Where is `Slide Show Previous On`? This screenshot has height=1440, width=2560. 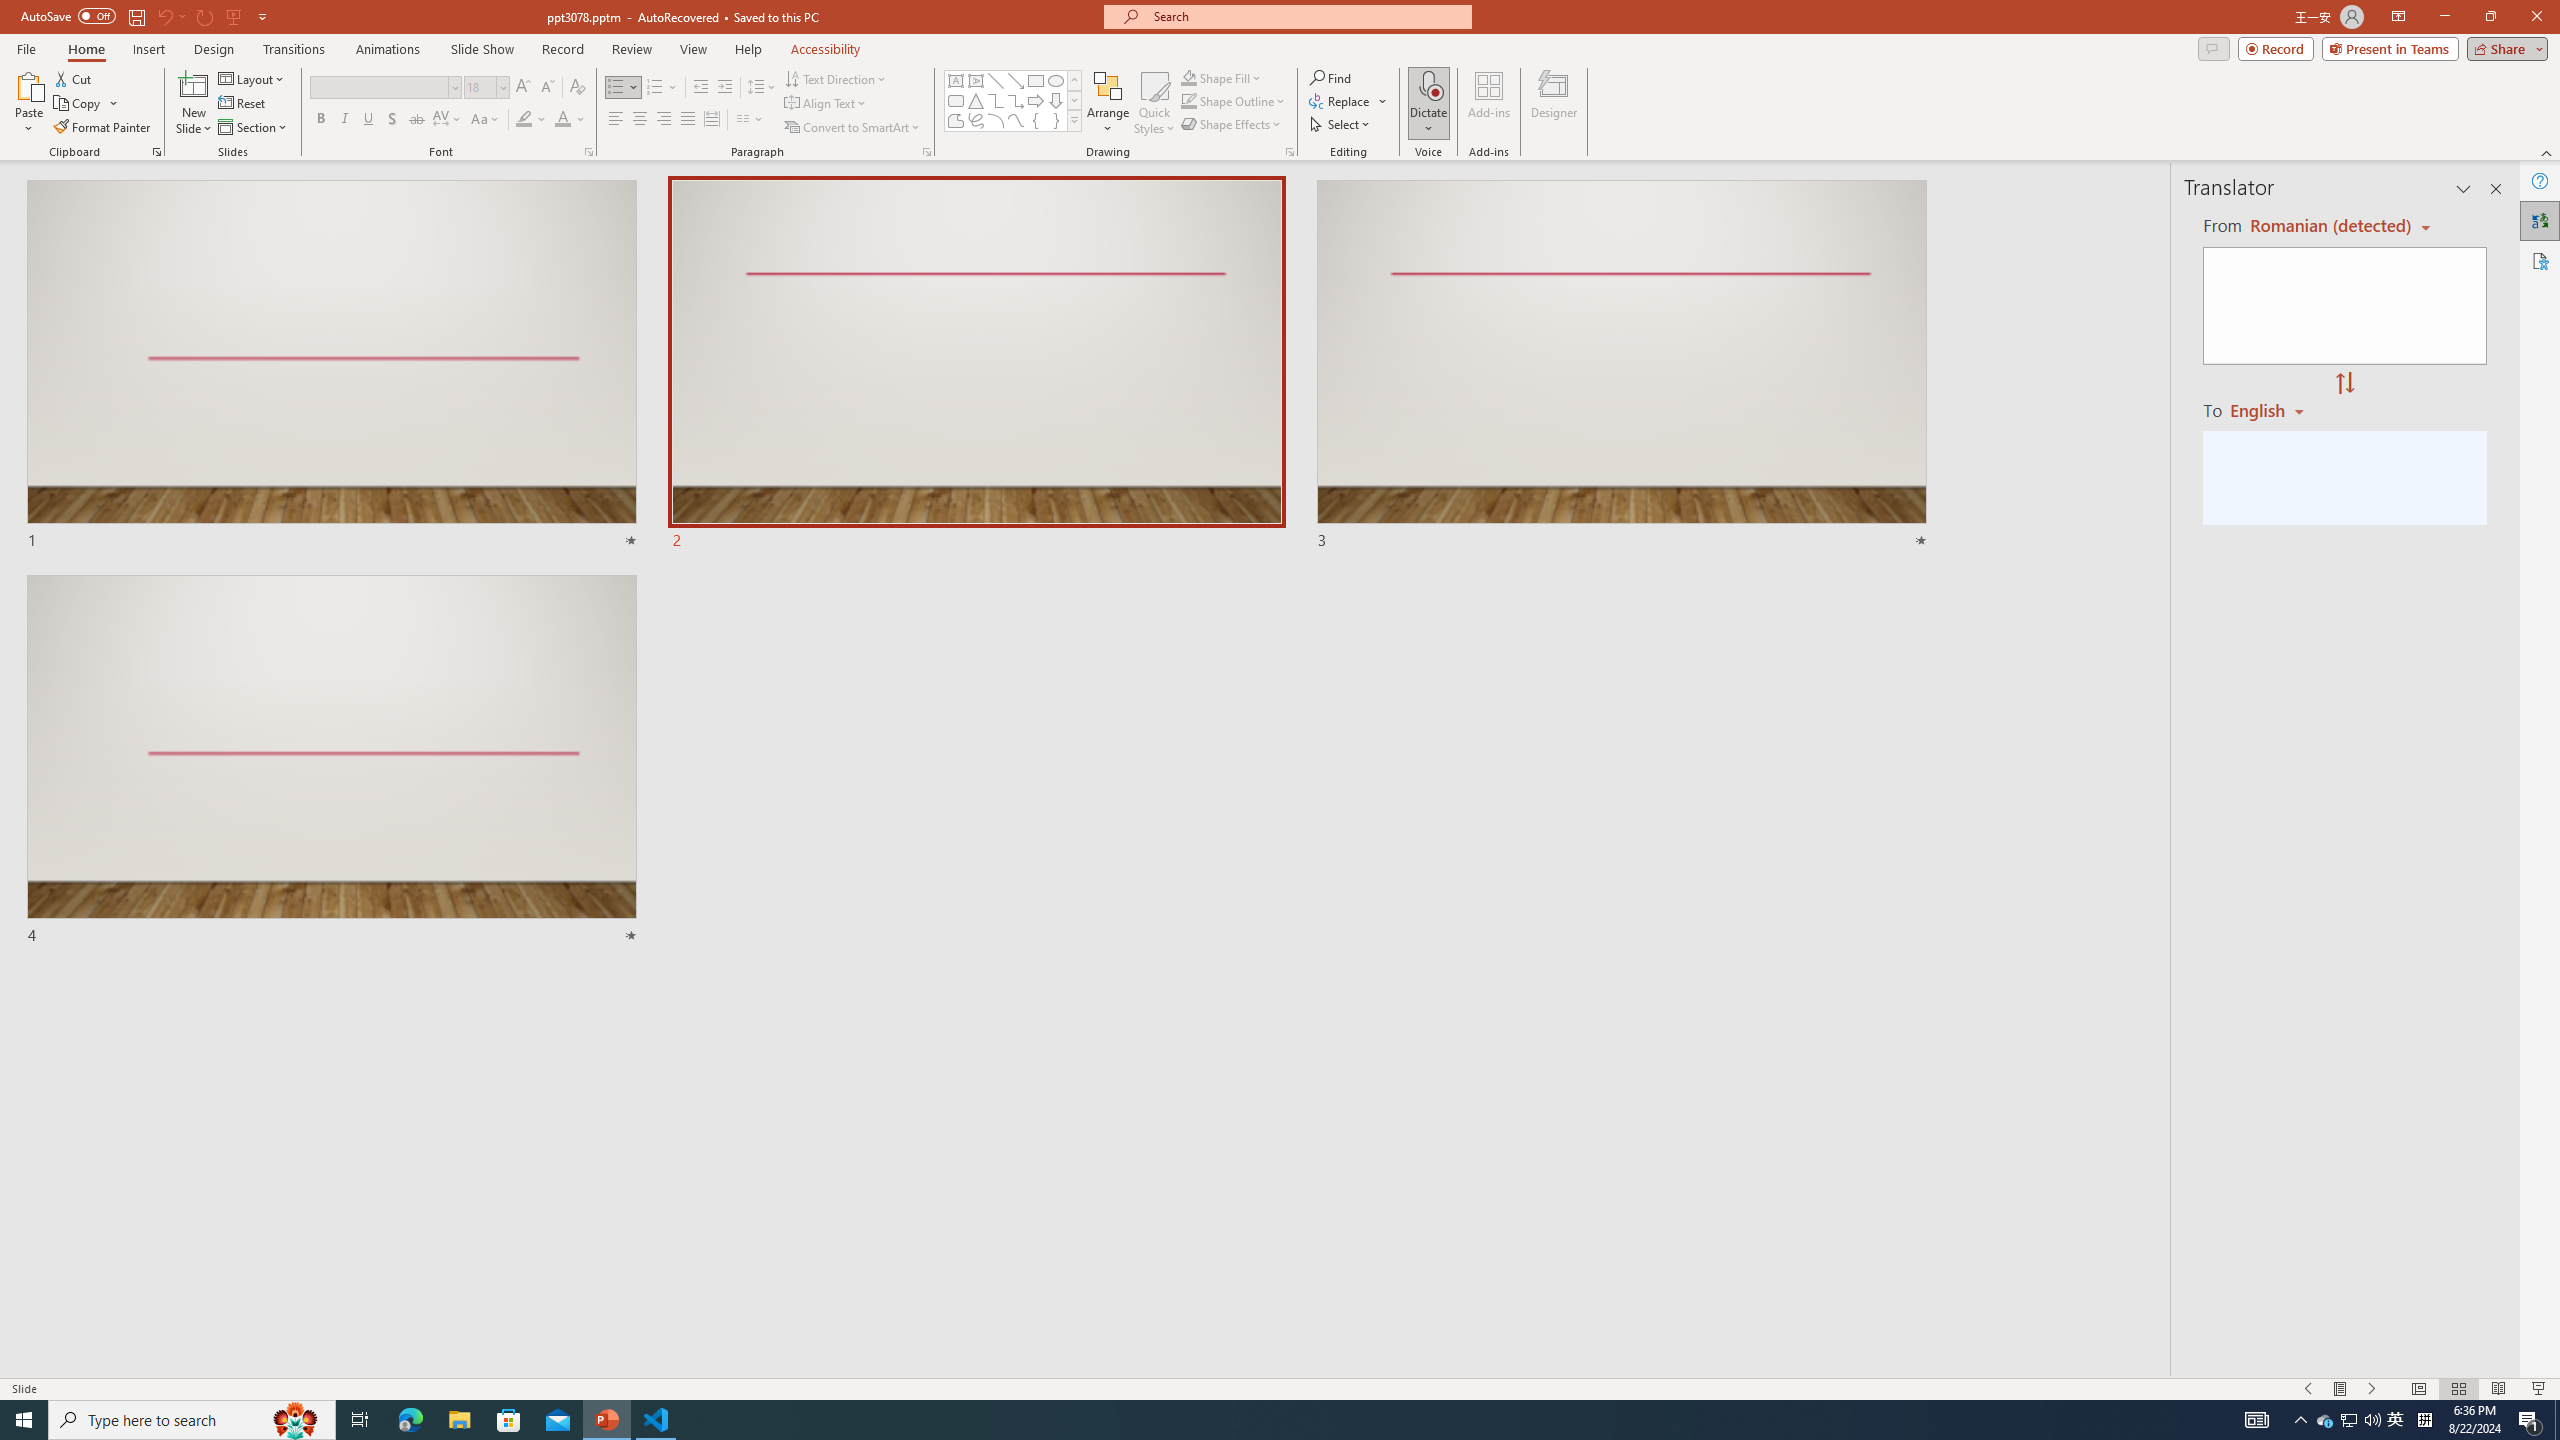
Slide Show Previous On is located at coordinates (2308, 1389).